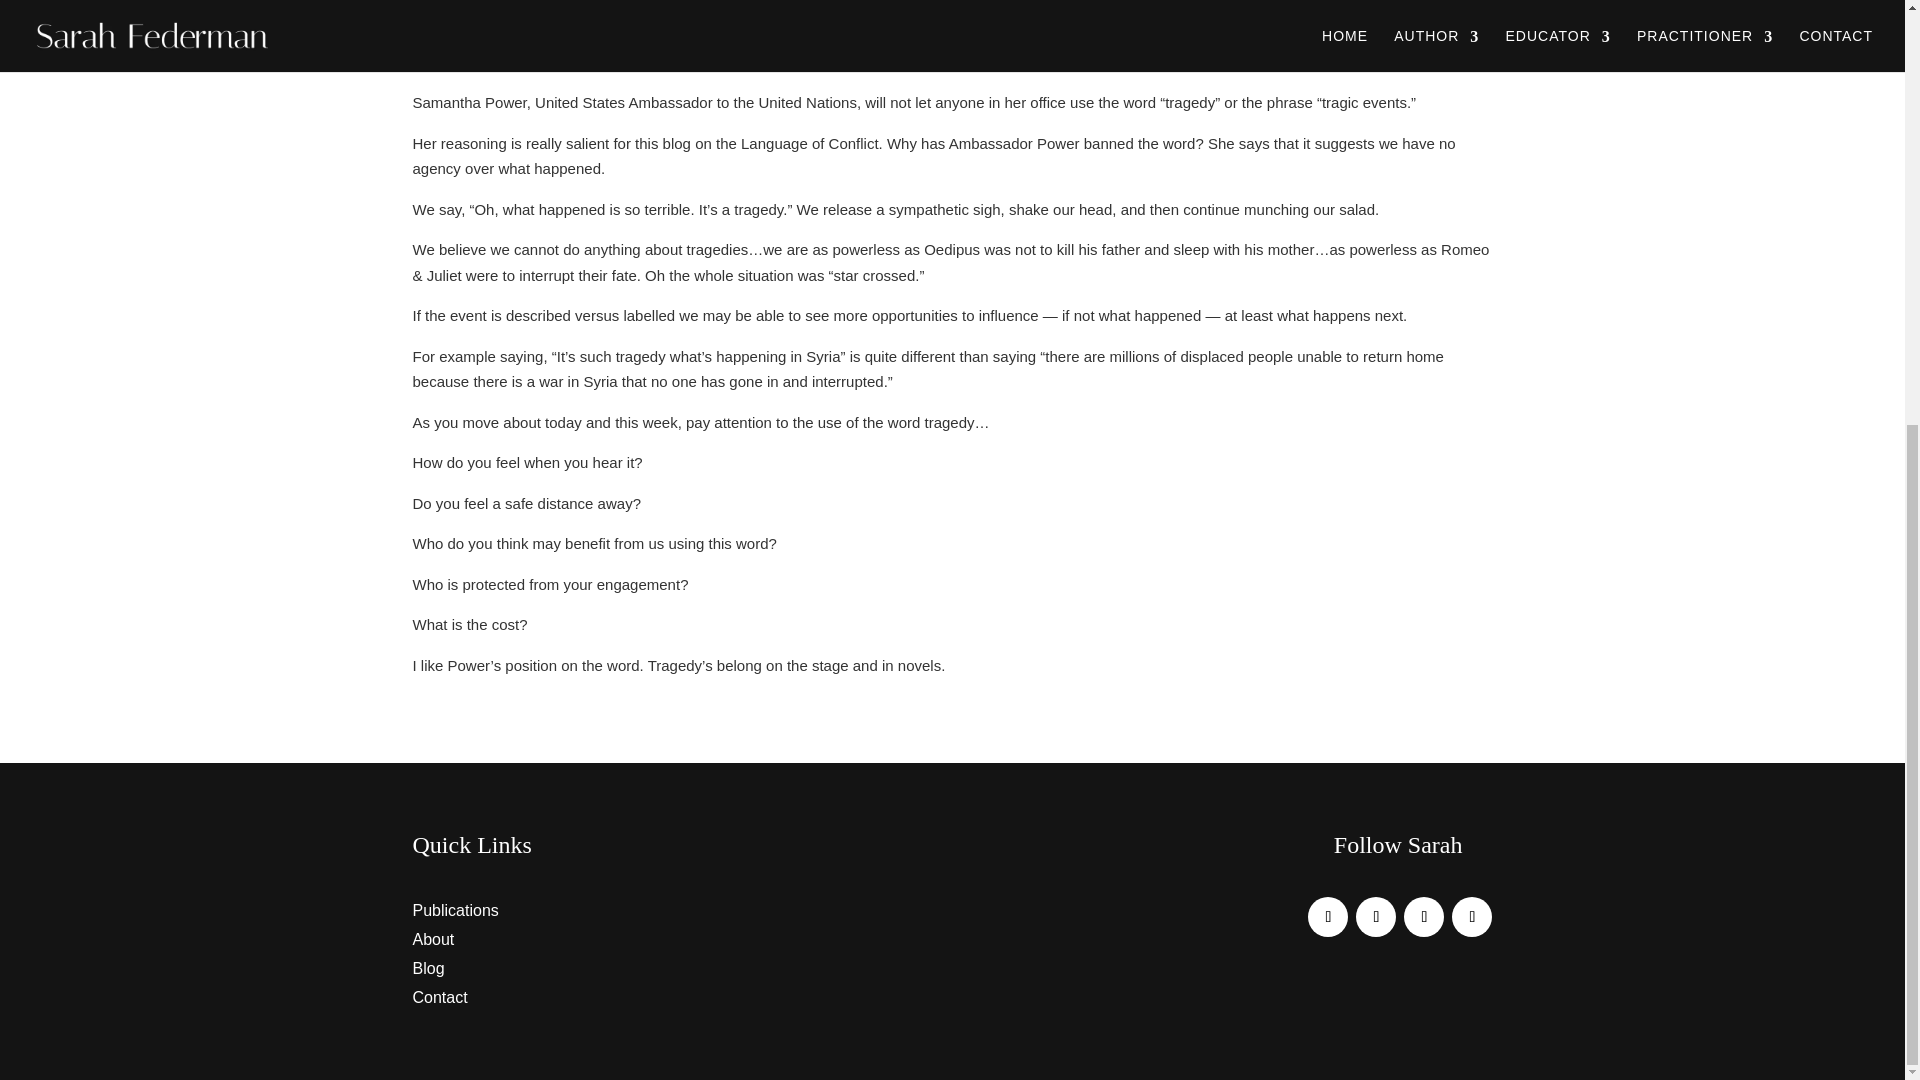 The width and height of the screenshot is (1920, 1080). I want to click on Follow on Instagram, so click(1423, 917).